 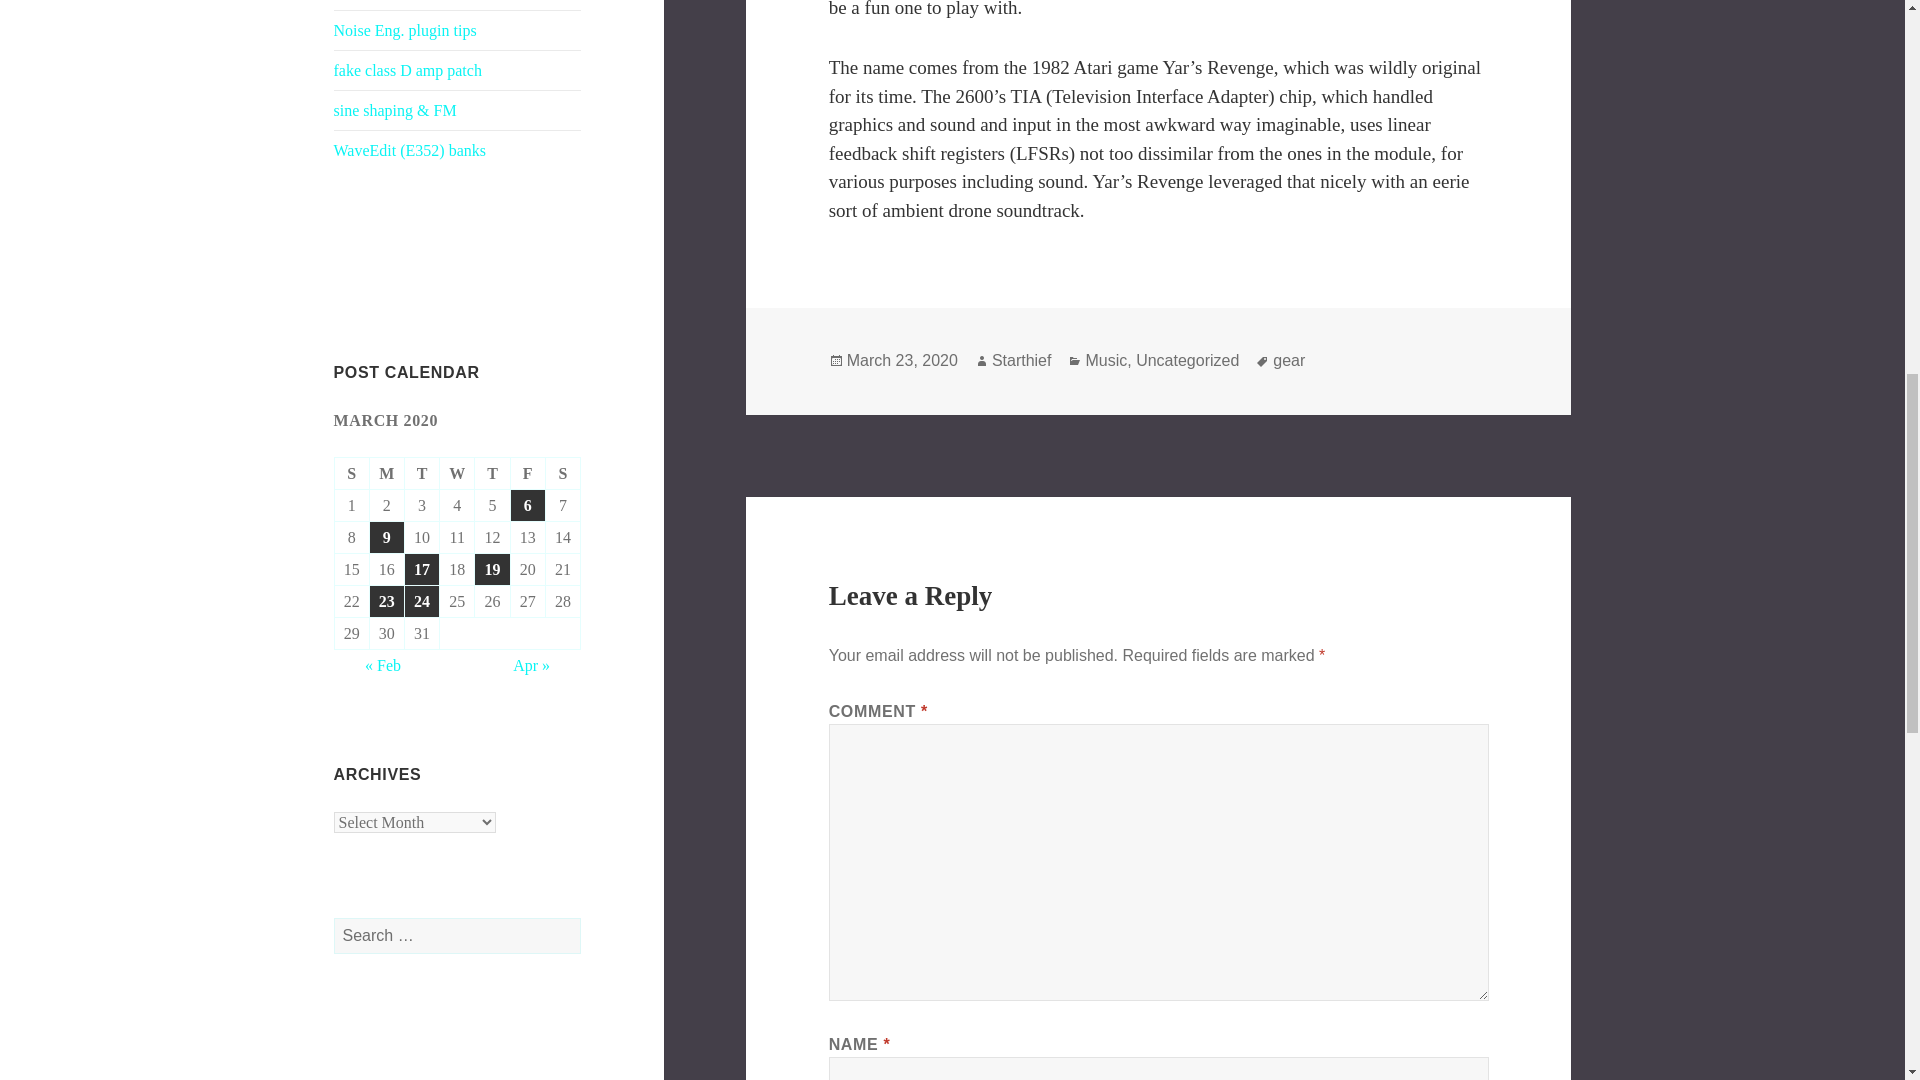 What do you see at coordinates (528, 474) in the screenshot?
I see `Friday` at bounding box center [528, 474].